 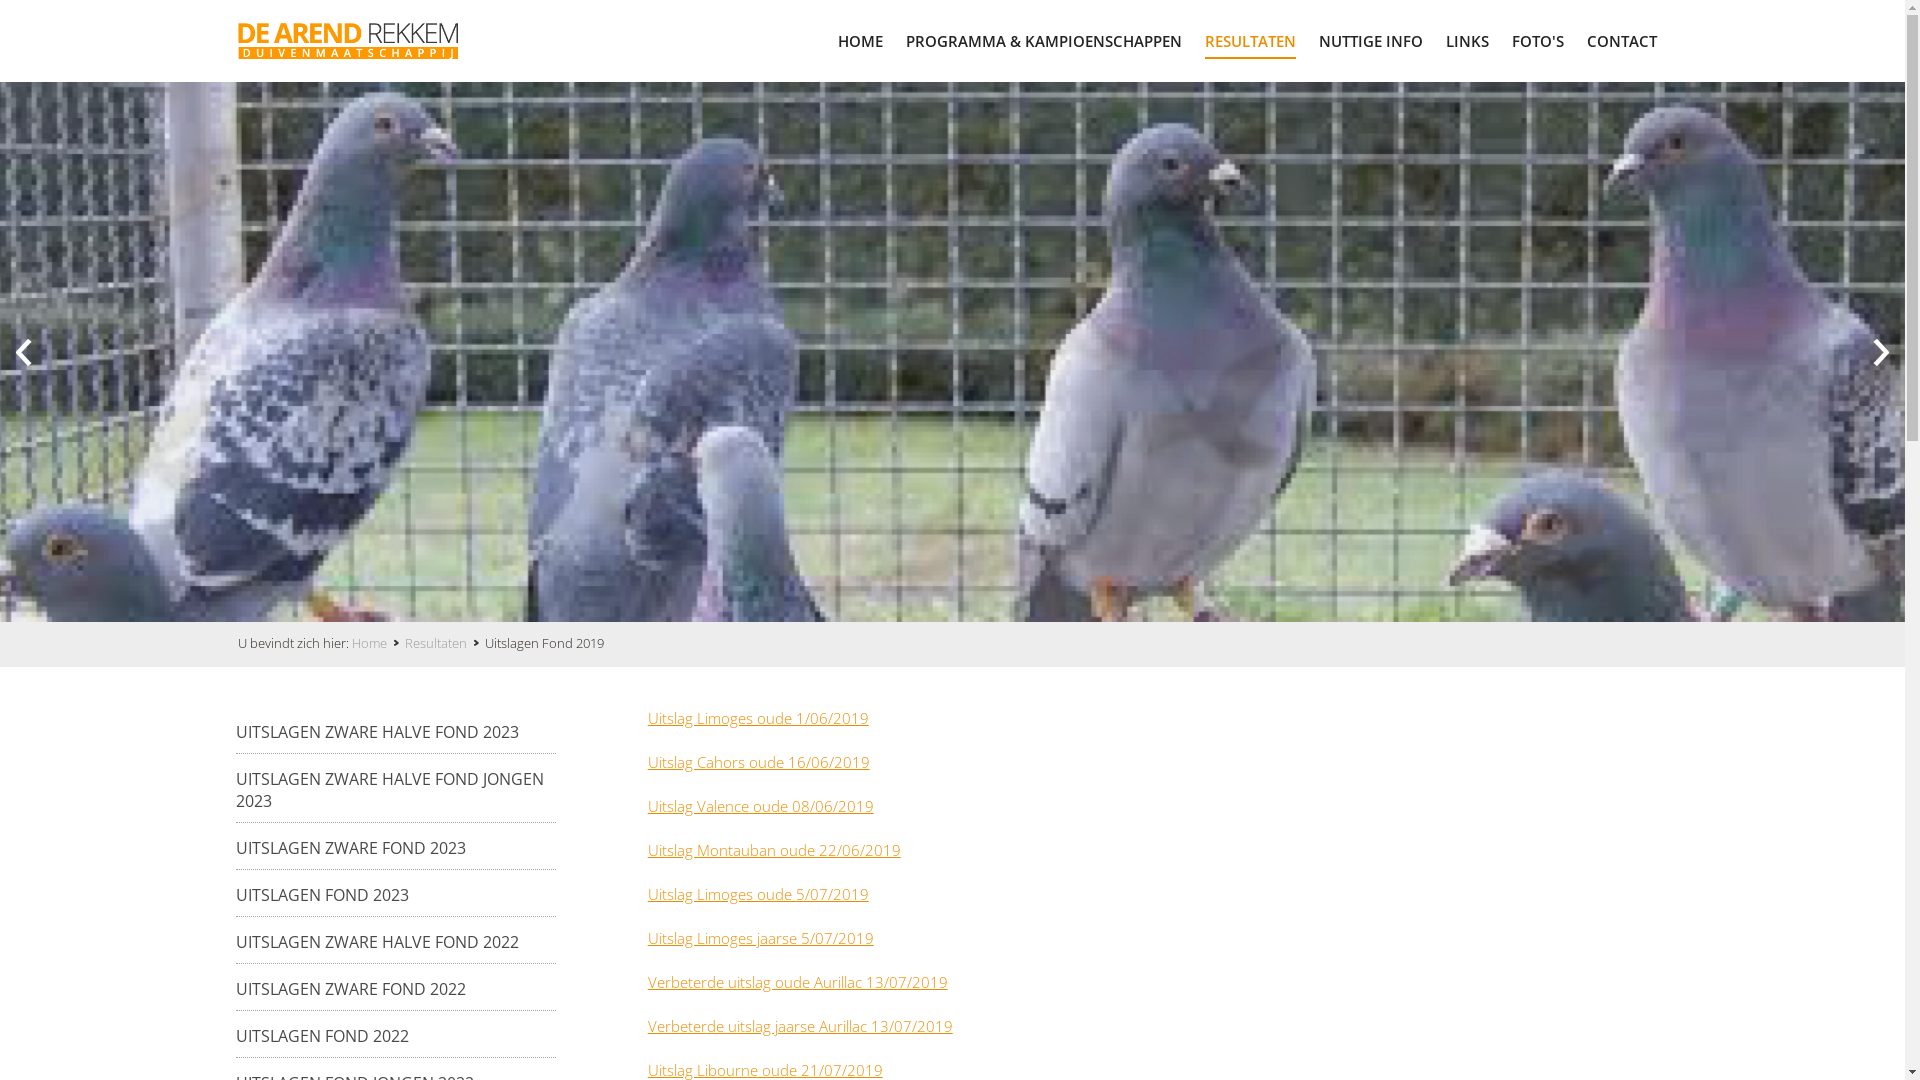 I want to click on UITSLAGEN ZWARE HALVE FOND 2022, so click(x=378, y=942).